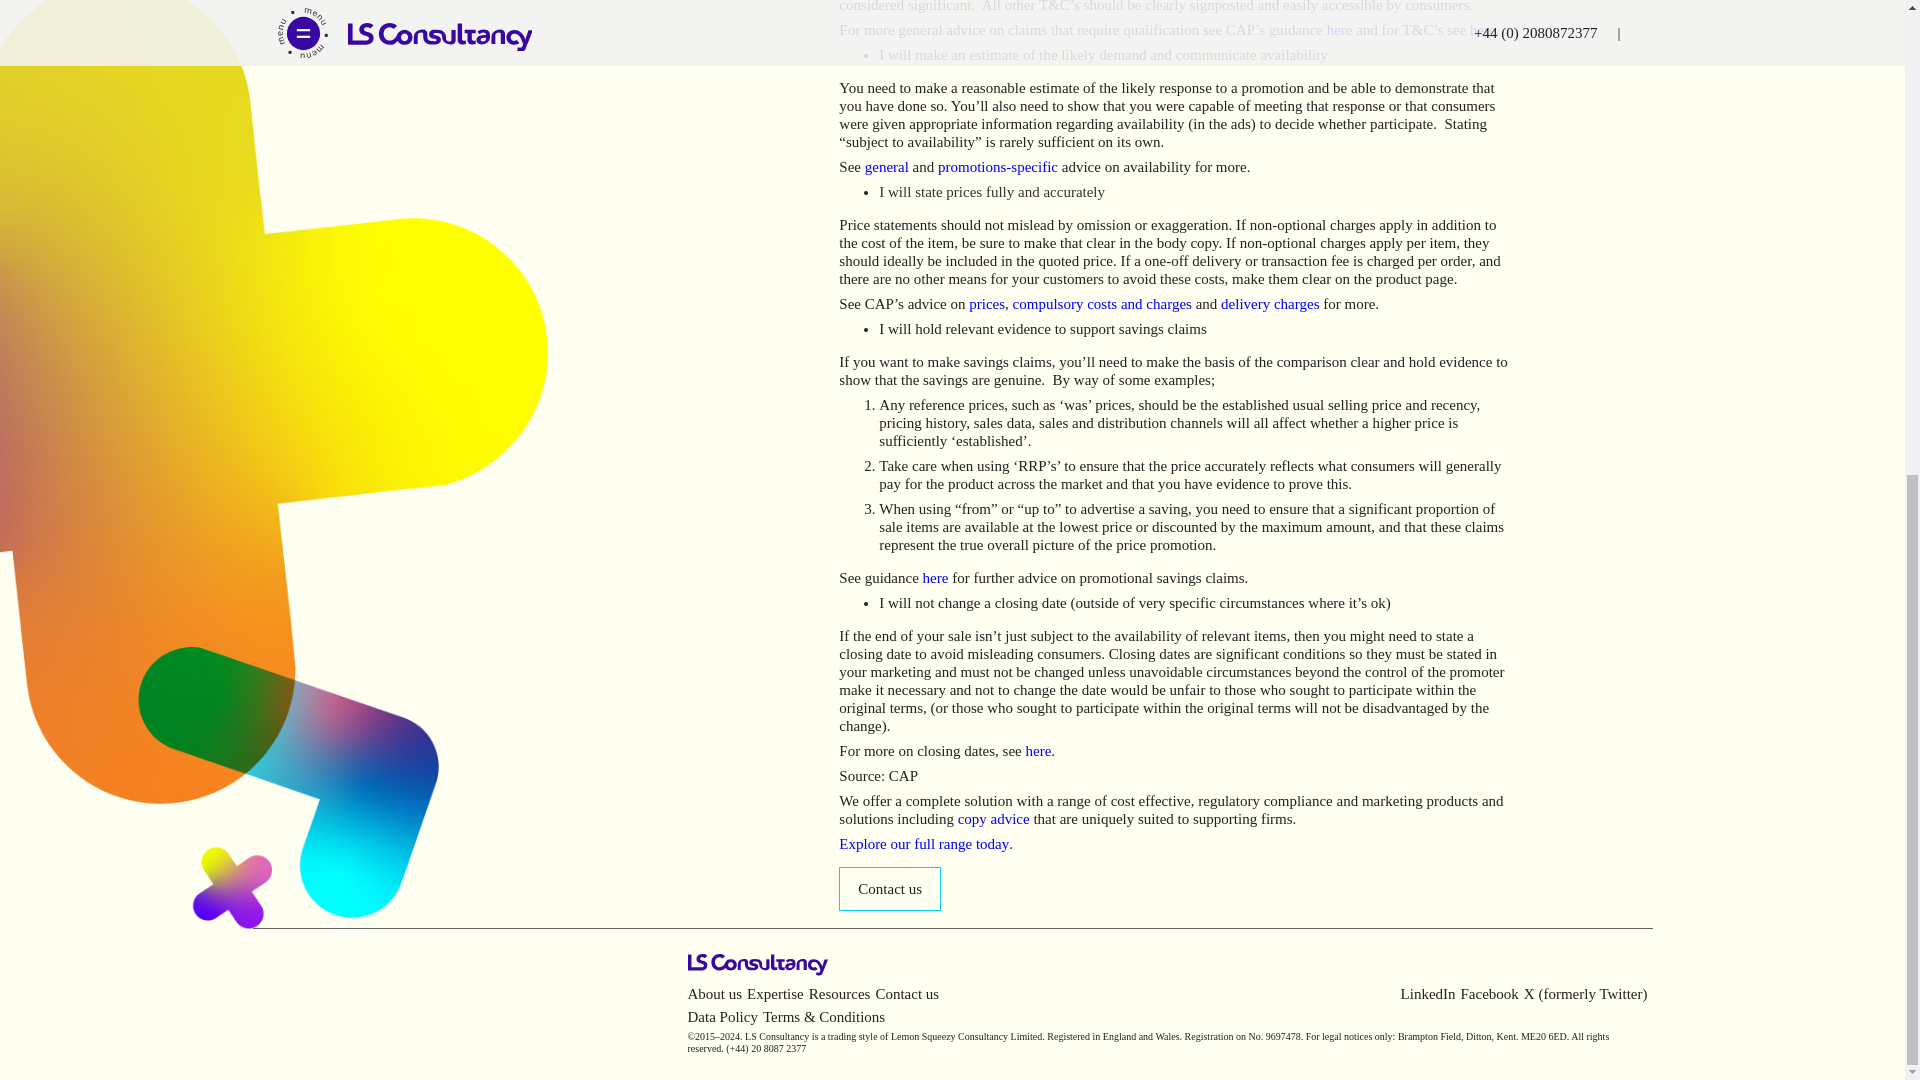 This screenshot has width=1920, height=1080. I want to click on compulsory costs and charges, so click(1102, 304).